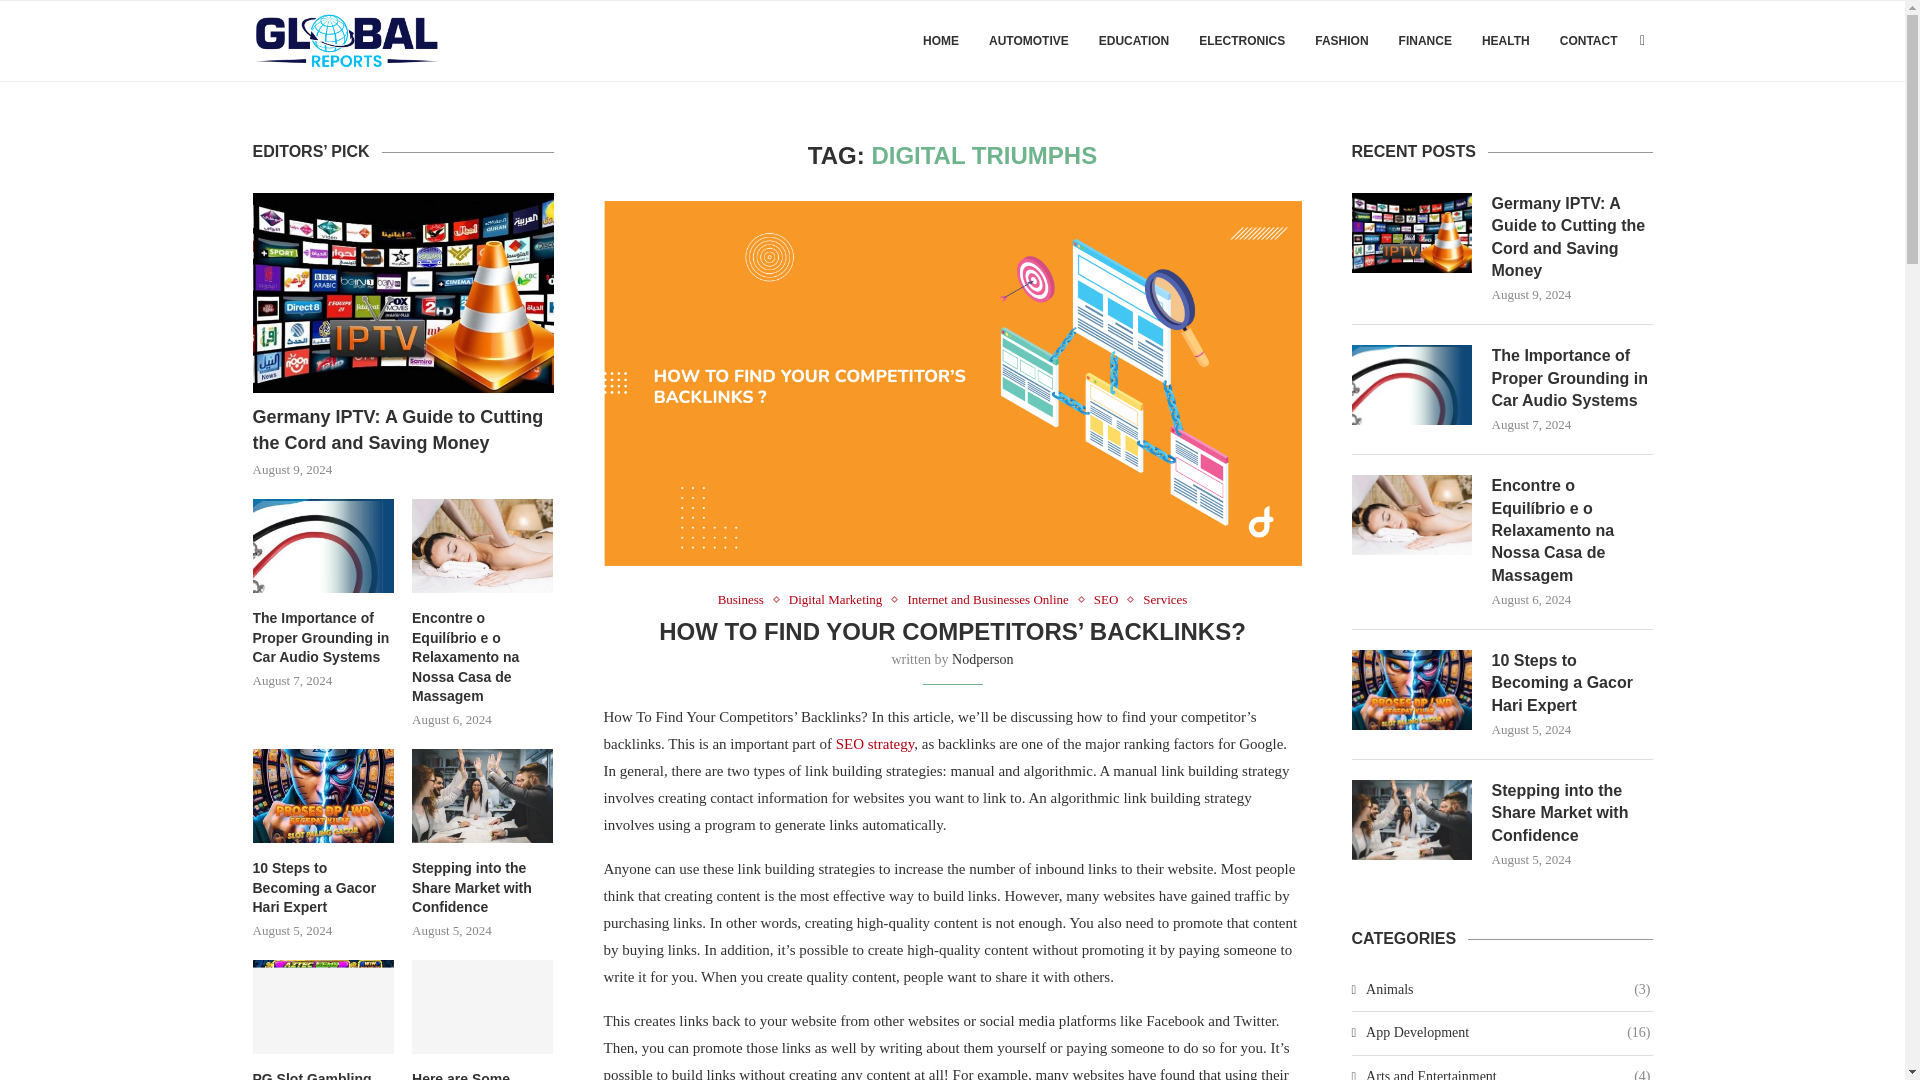 The height and width of the screenshot is (1080, 1920). What do you see at coordinates (402, 294) in the screenshot?
I see `Germany IPTV: A Guide to Cutting the Cord and Saving Money` at bounding box center [402, 294].